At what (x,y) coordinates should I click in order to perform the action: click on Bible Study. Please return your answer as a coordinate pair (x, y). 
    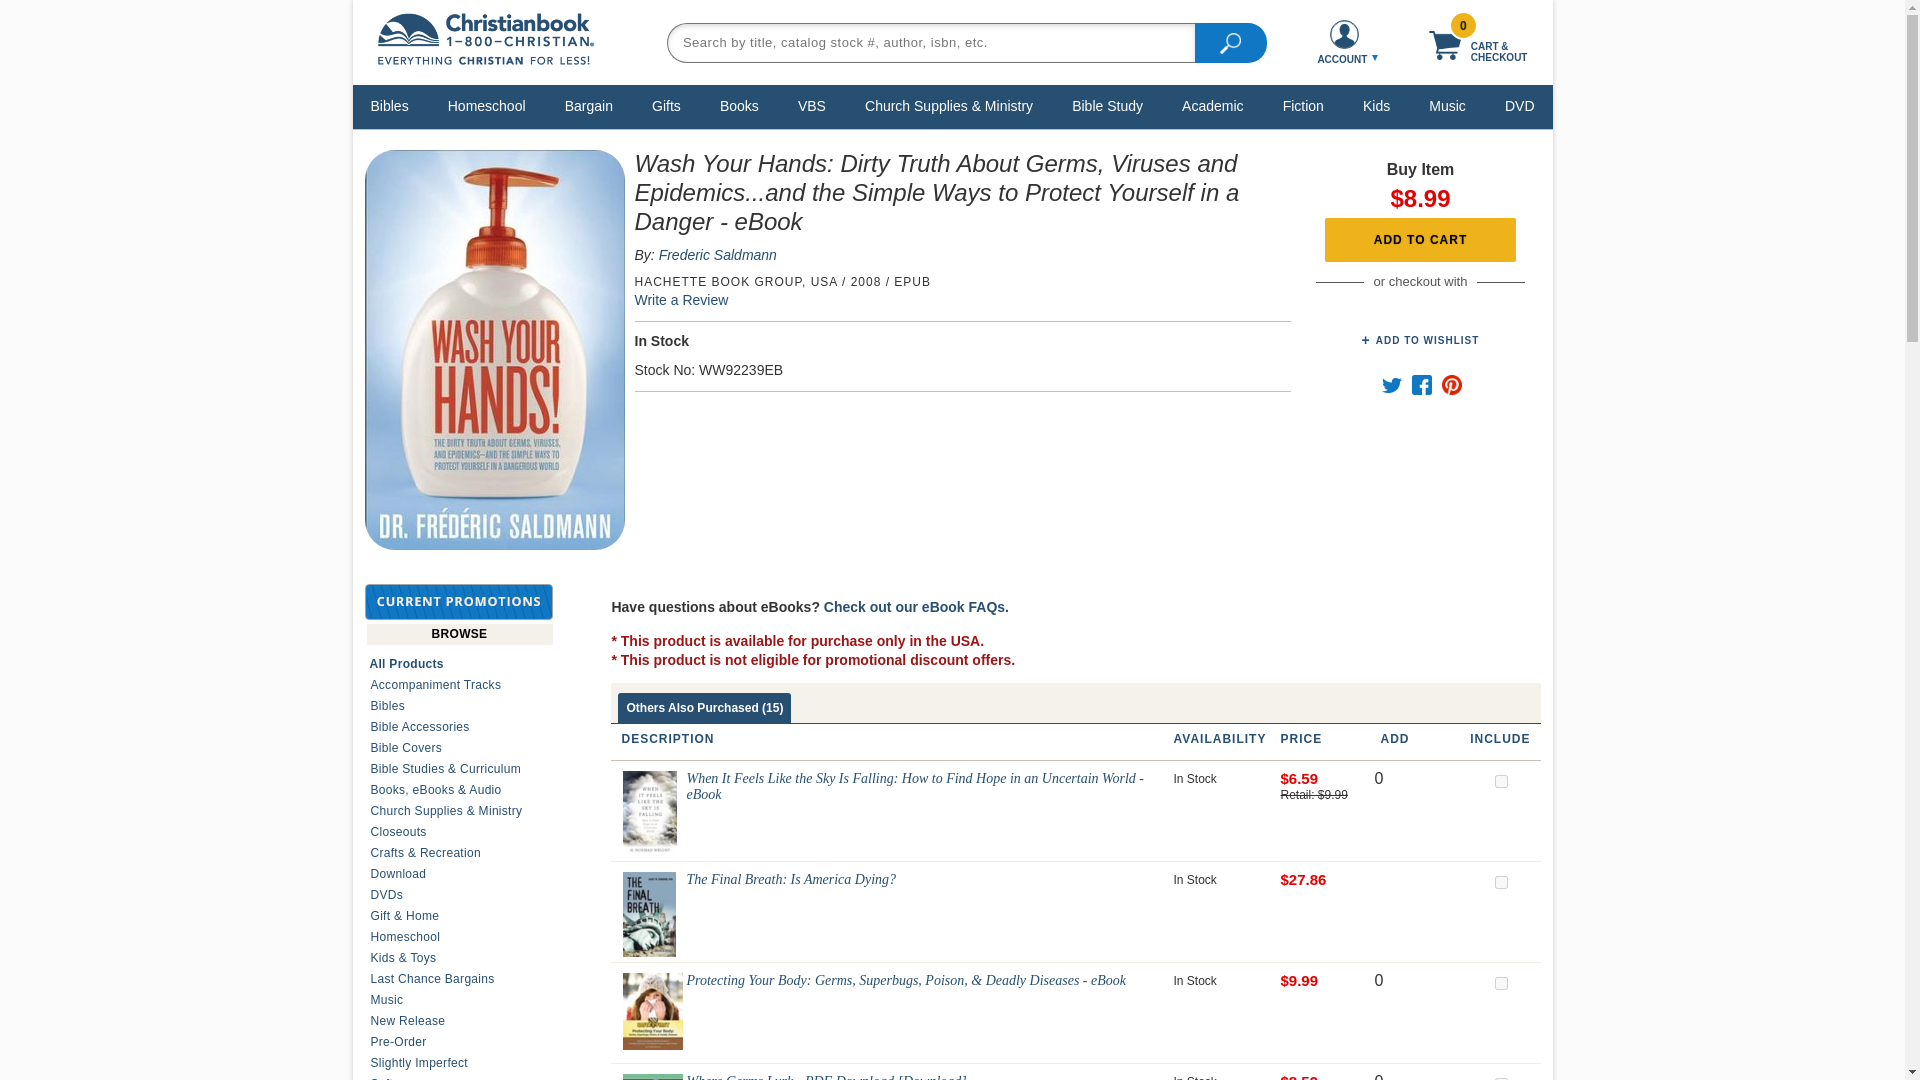
    Looking at the image, I should click on (1108, 105).